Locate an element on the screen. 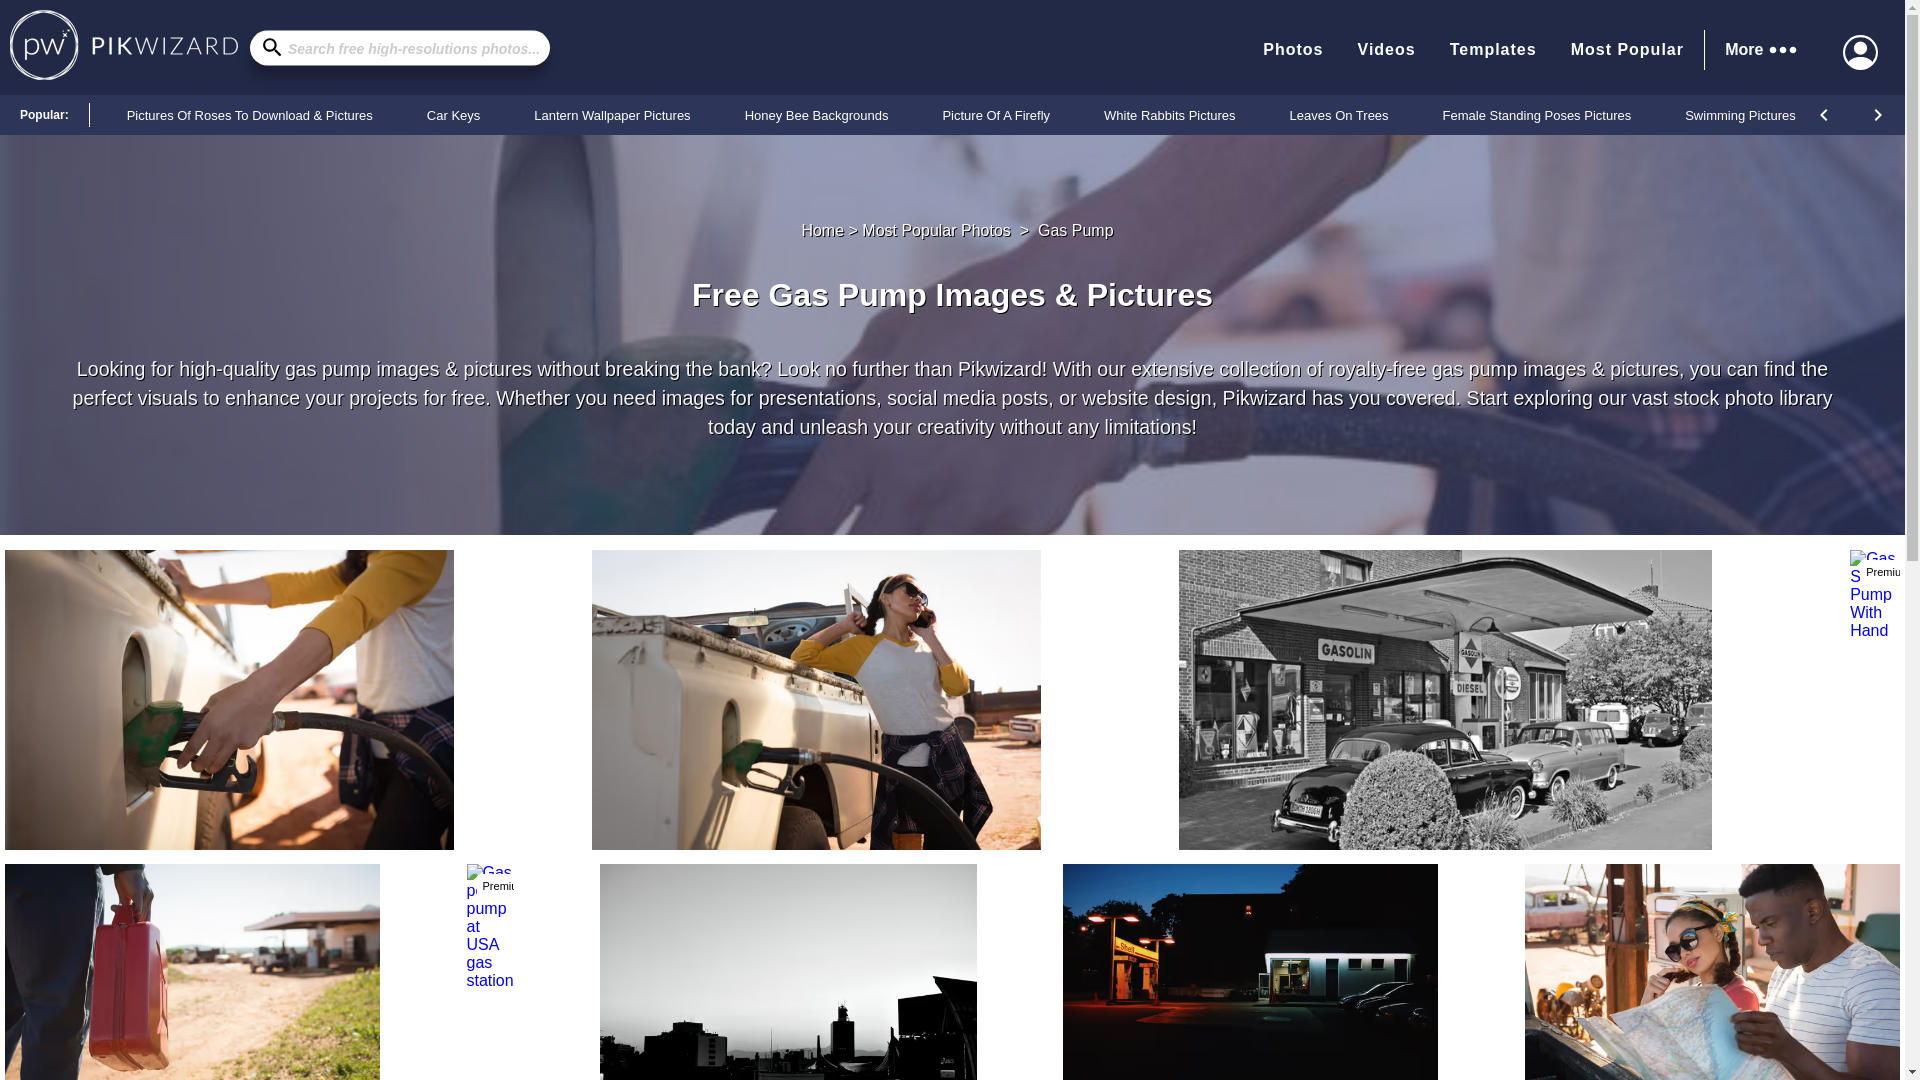 The height and width of the screenshot is (1080, 1920). Honey Bee Backgrounds is located at coordinates (816, 114).